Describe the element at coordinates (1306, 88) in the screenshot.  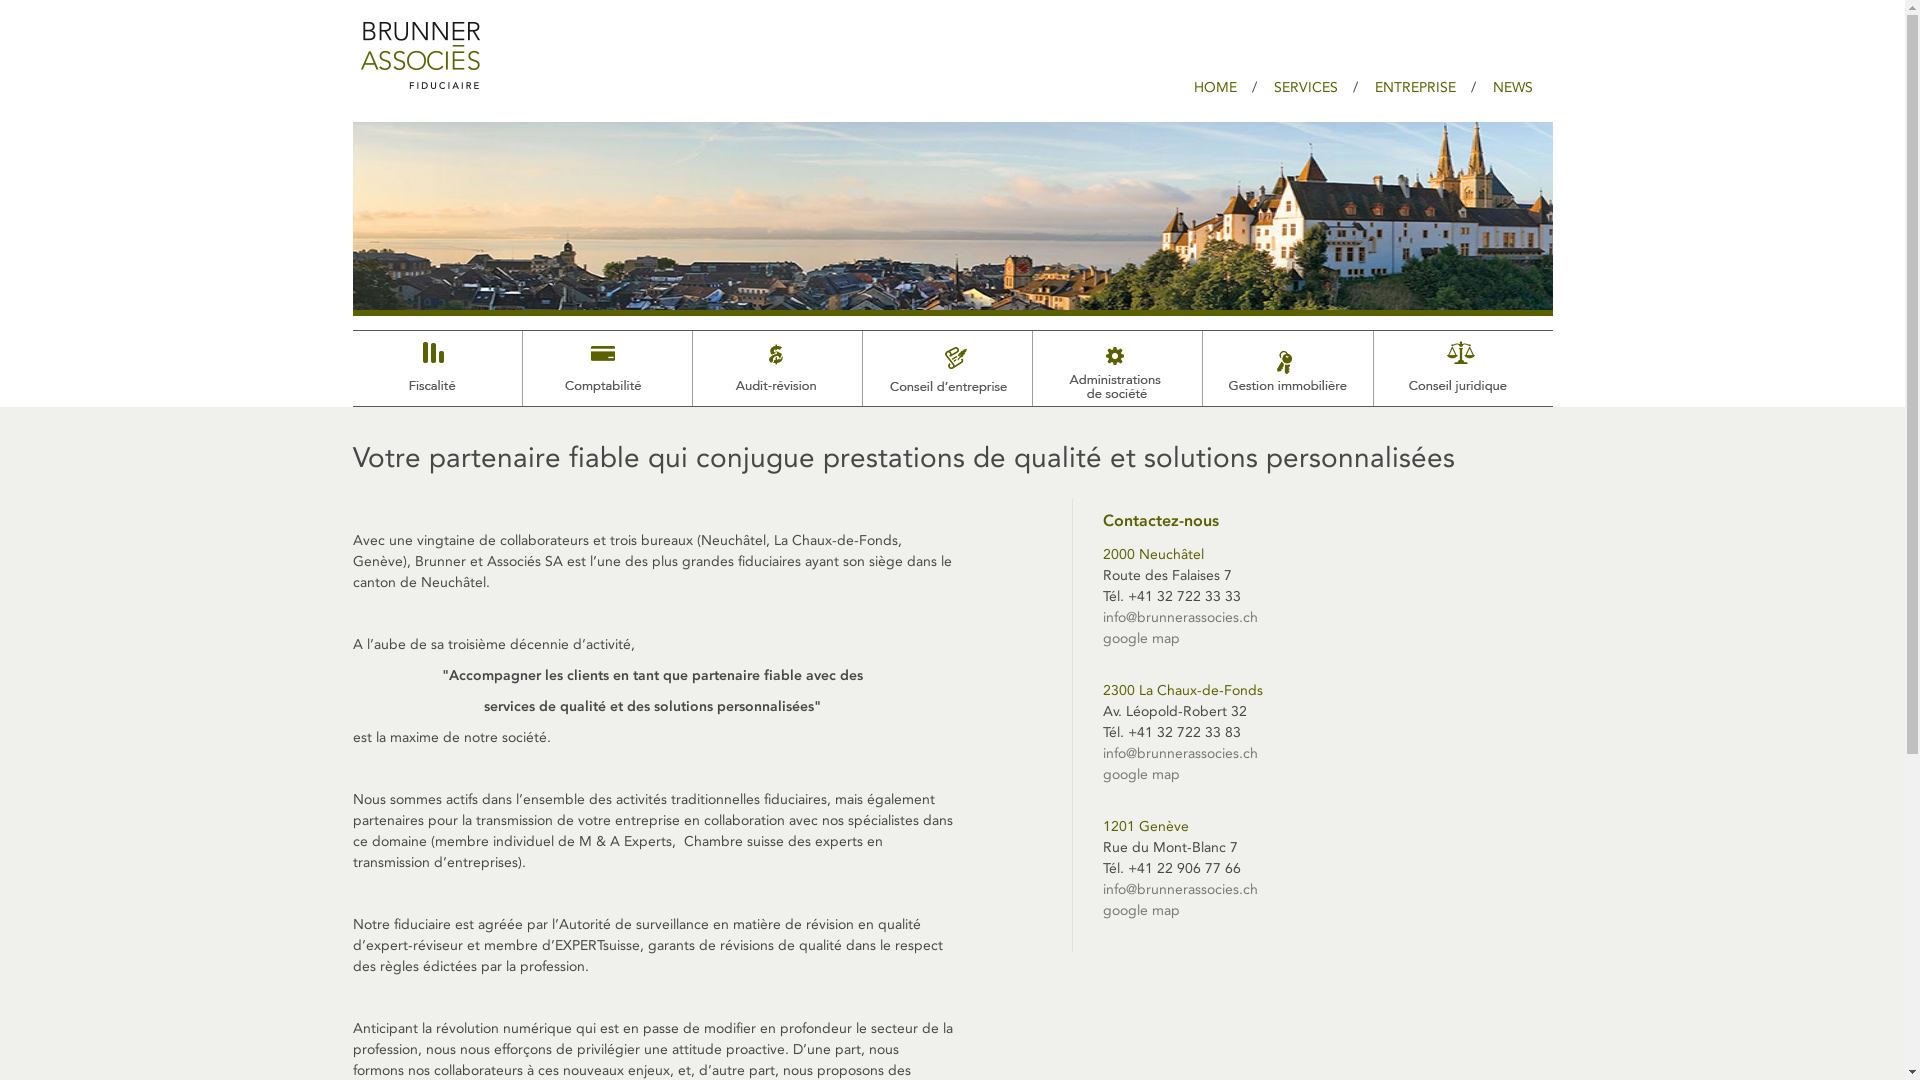
I see `SERVICES` at that location.